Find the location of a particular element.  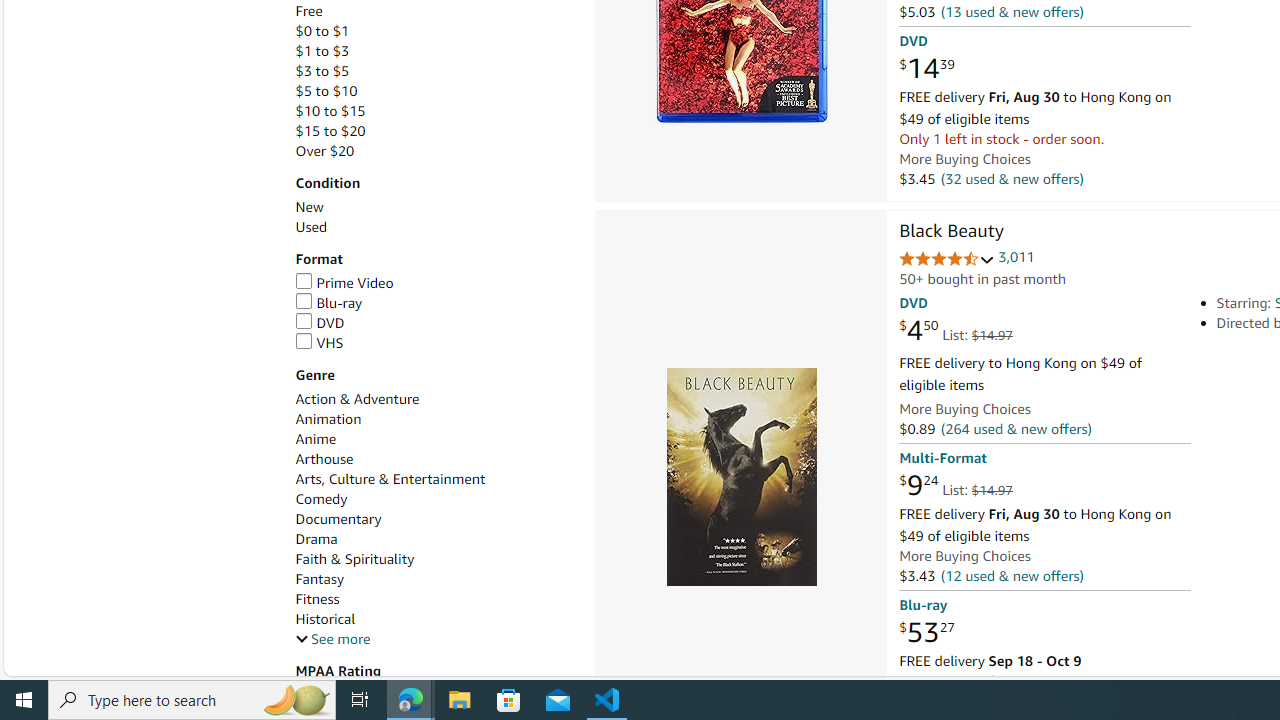

Skip to main search results is located at coordinates (88, 666).